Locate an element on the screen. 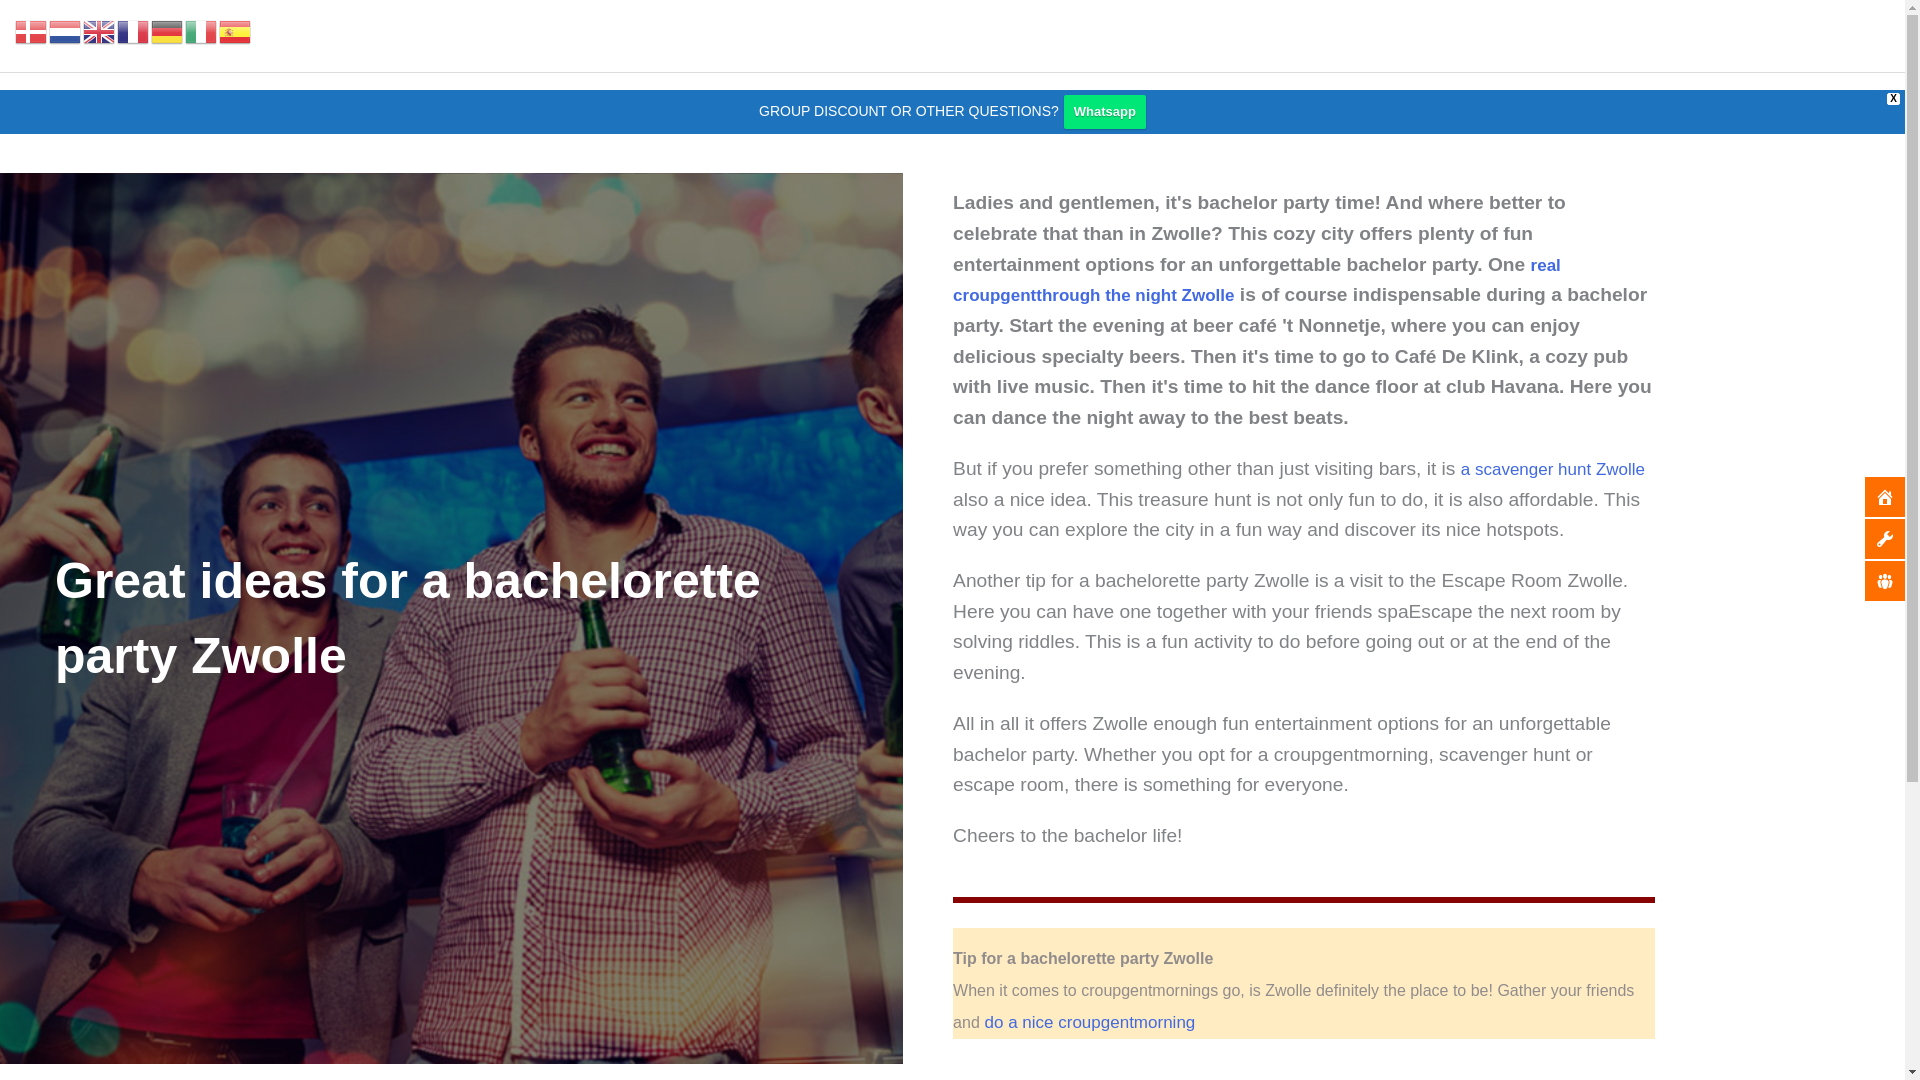 This screenshot has height=1080, width=1920. do a nice croupgentmorning is located at coordinates (1086, 1022).